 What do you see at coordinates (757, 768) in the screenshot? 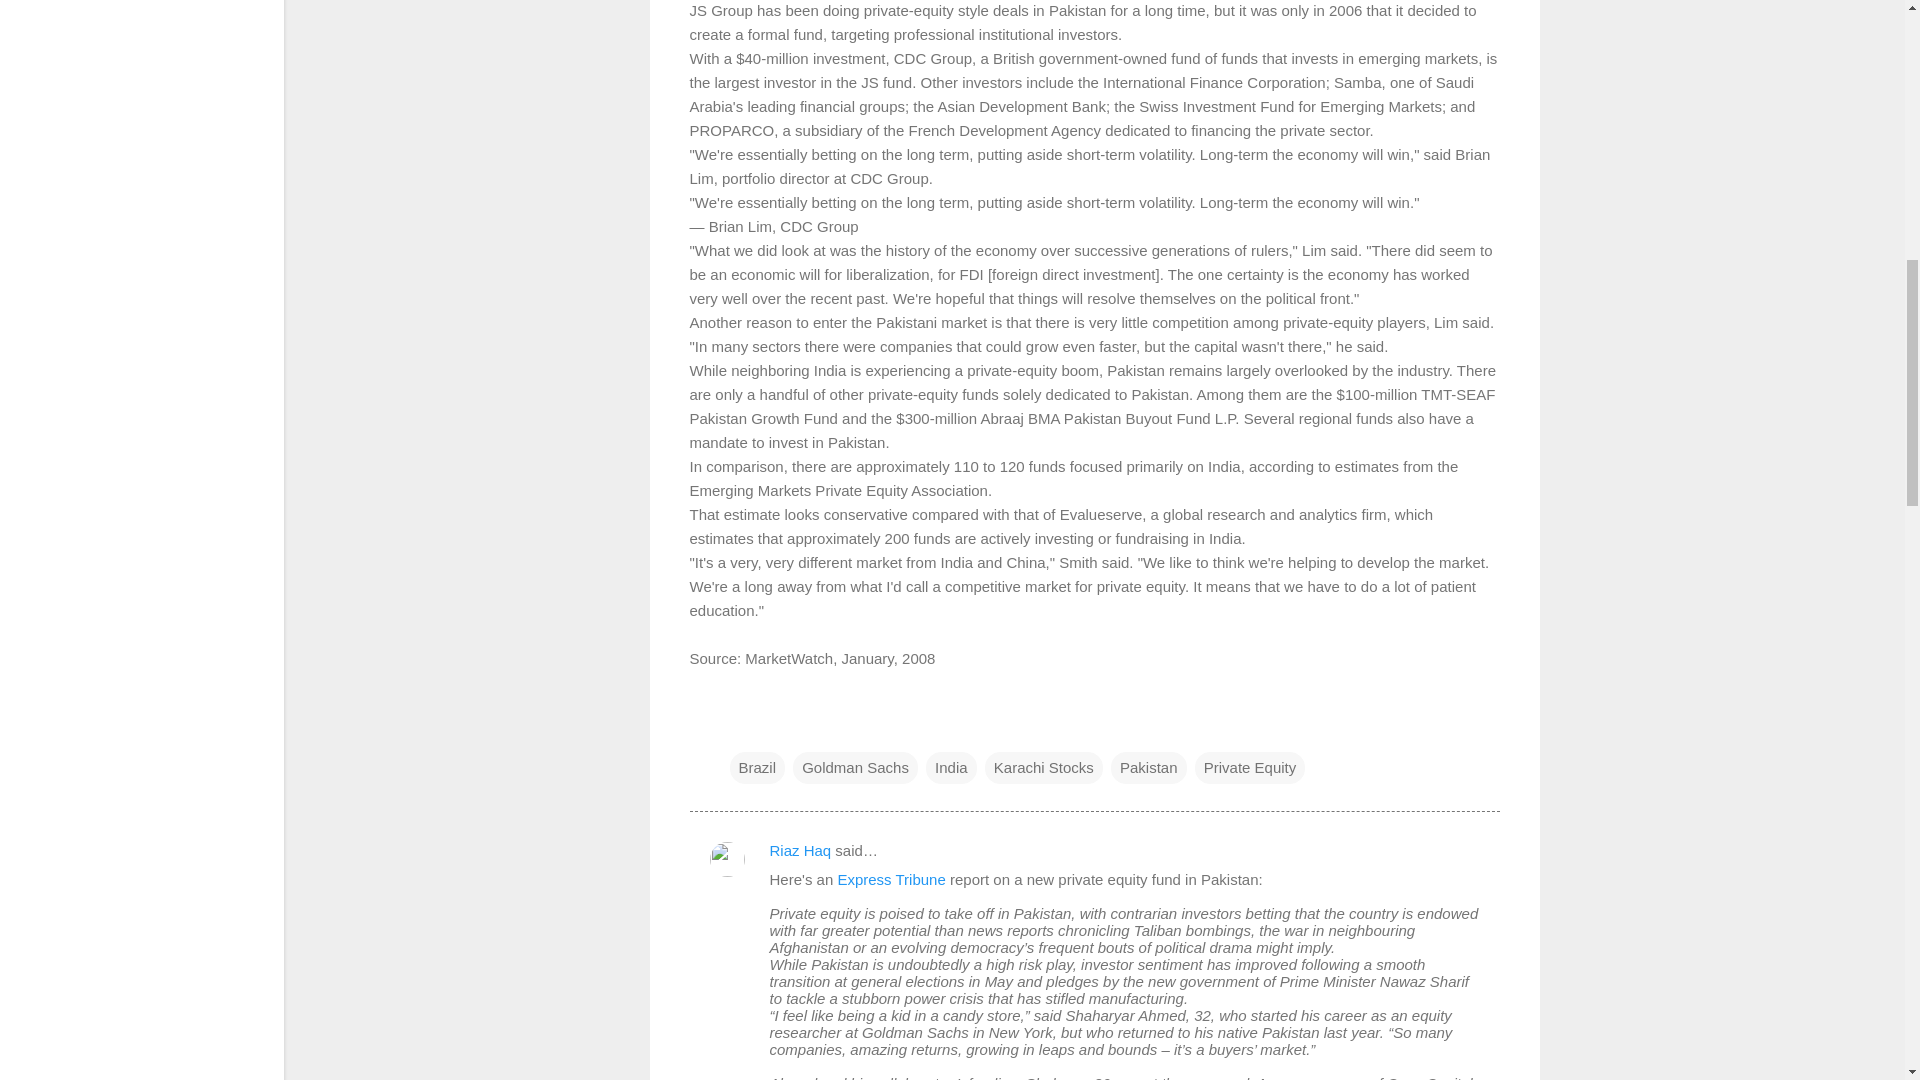
I see `Brazil` at bounding box center [757, 768].